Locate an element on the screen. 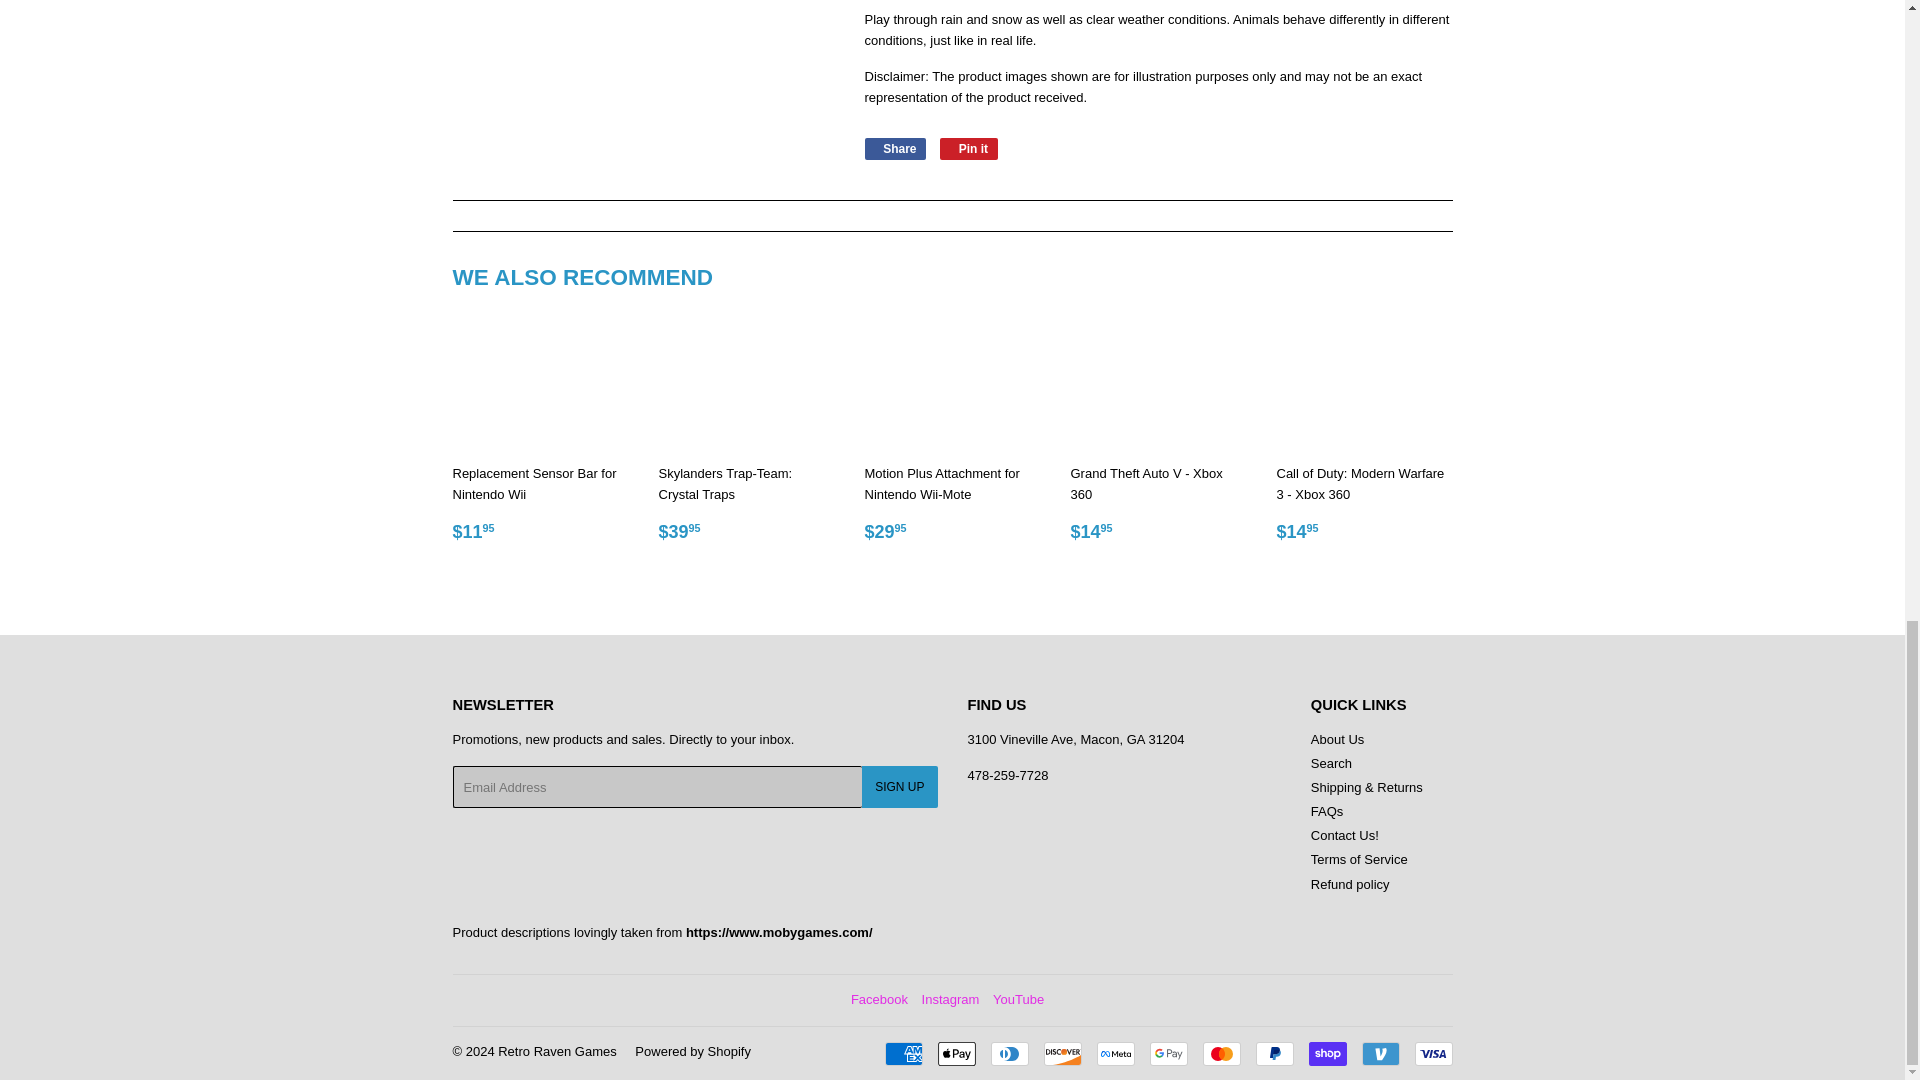 This screenshot has width=1920, height=1080. Shop Pay is located at coordinates (1326, 1054).